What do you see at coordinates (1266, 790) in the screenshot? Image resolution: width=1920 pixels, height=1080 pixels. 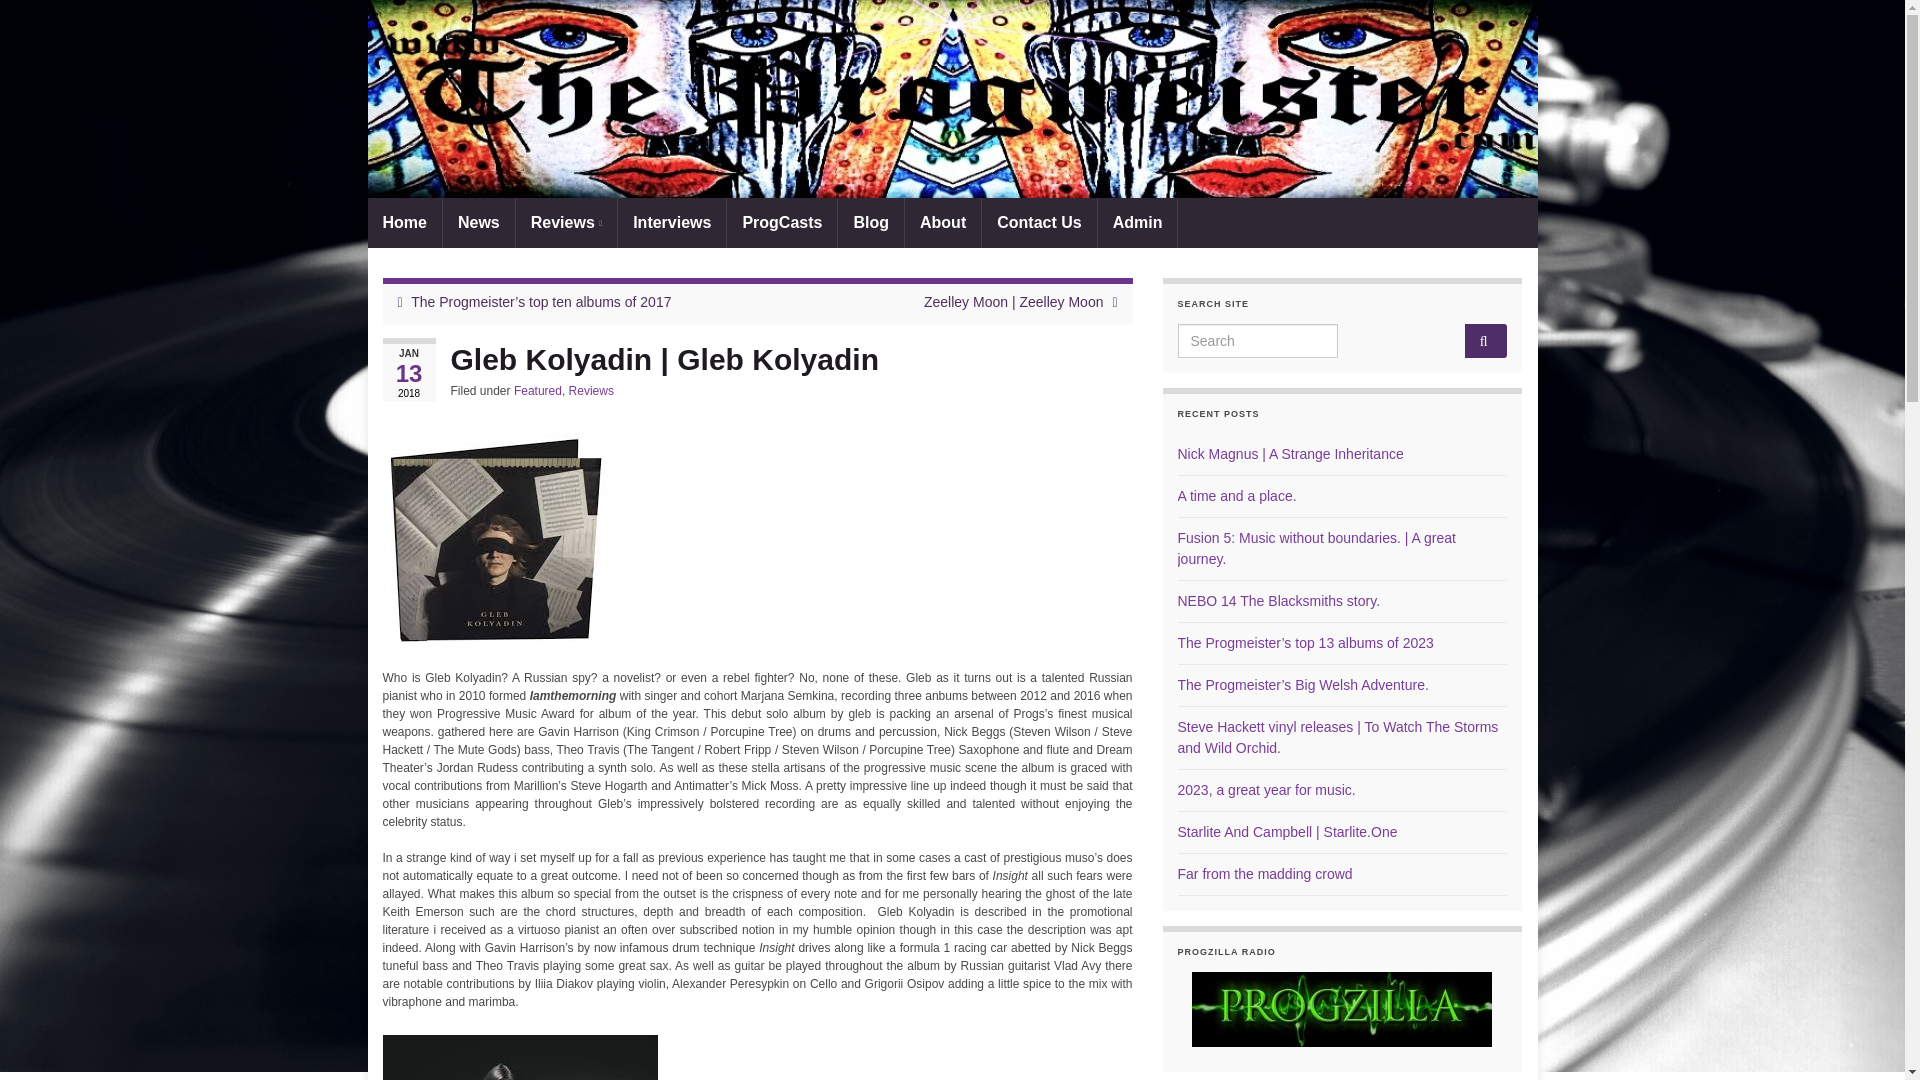 I see `2023, a great year for music.` at bounding box center [1266, 790].